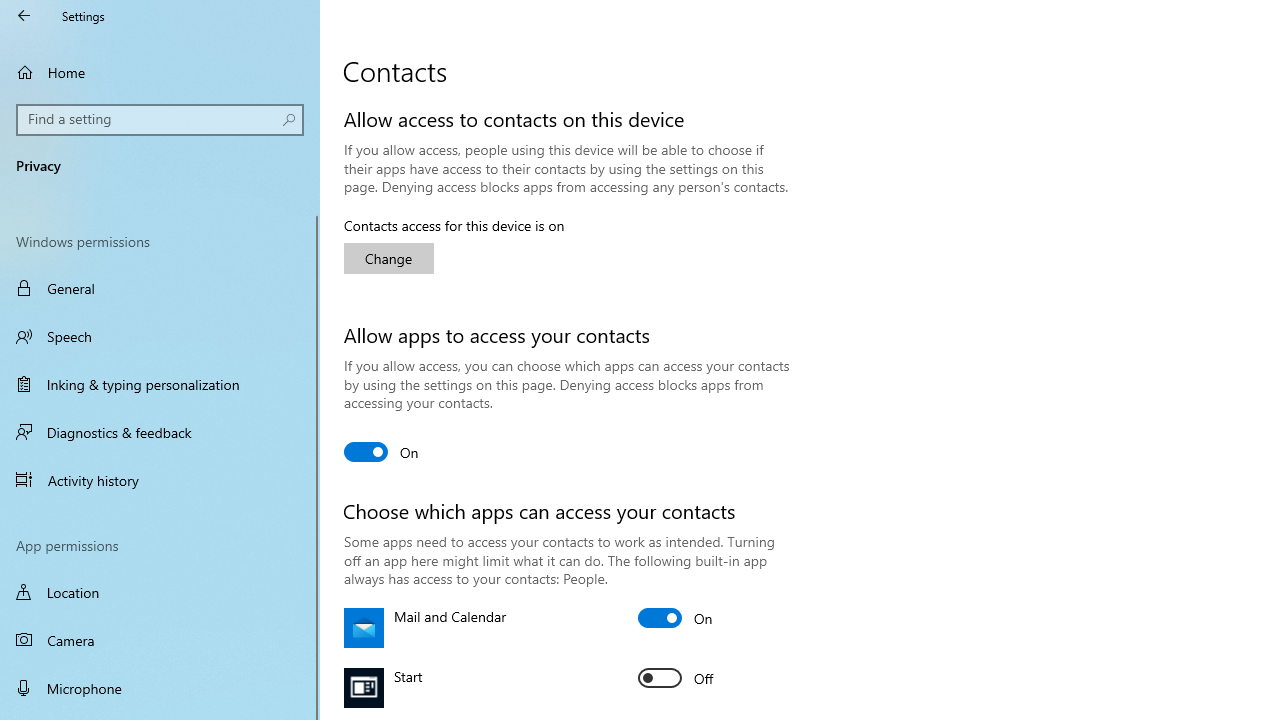 This screenshot has height=720, width=1280. I want to click on Inking & typing personalization, so click(160, 384).